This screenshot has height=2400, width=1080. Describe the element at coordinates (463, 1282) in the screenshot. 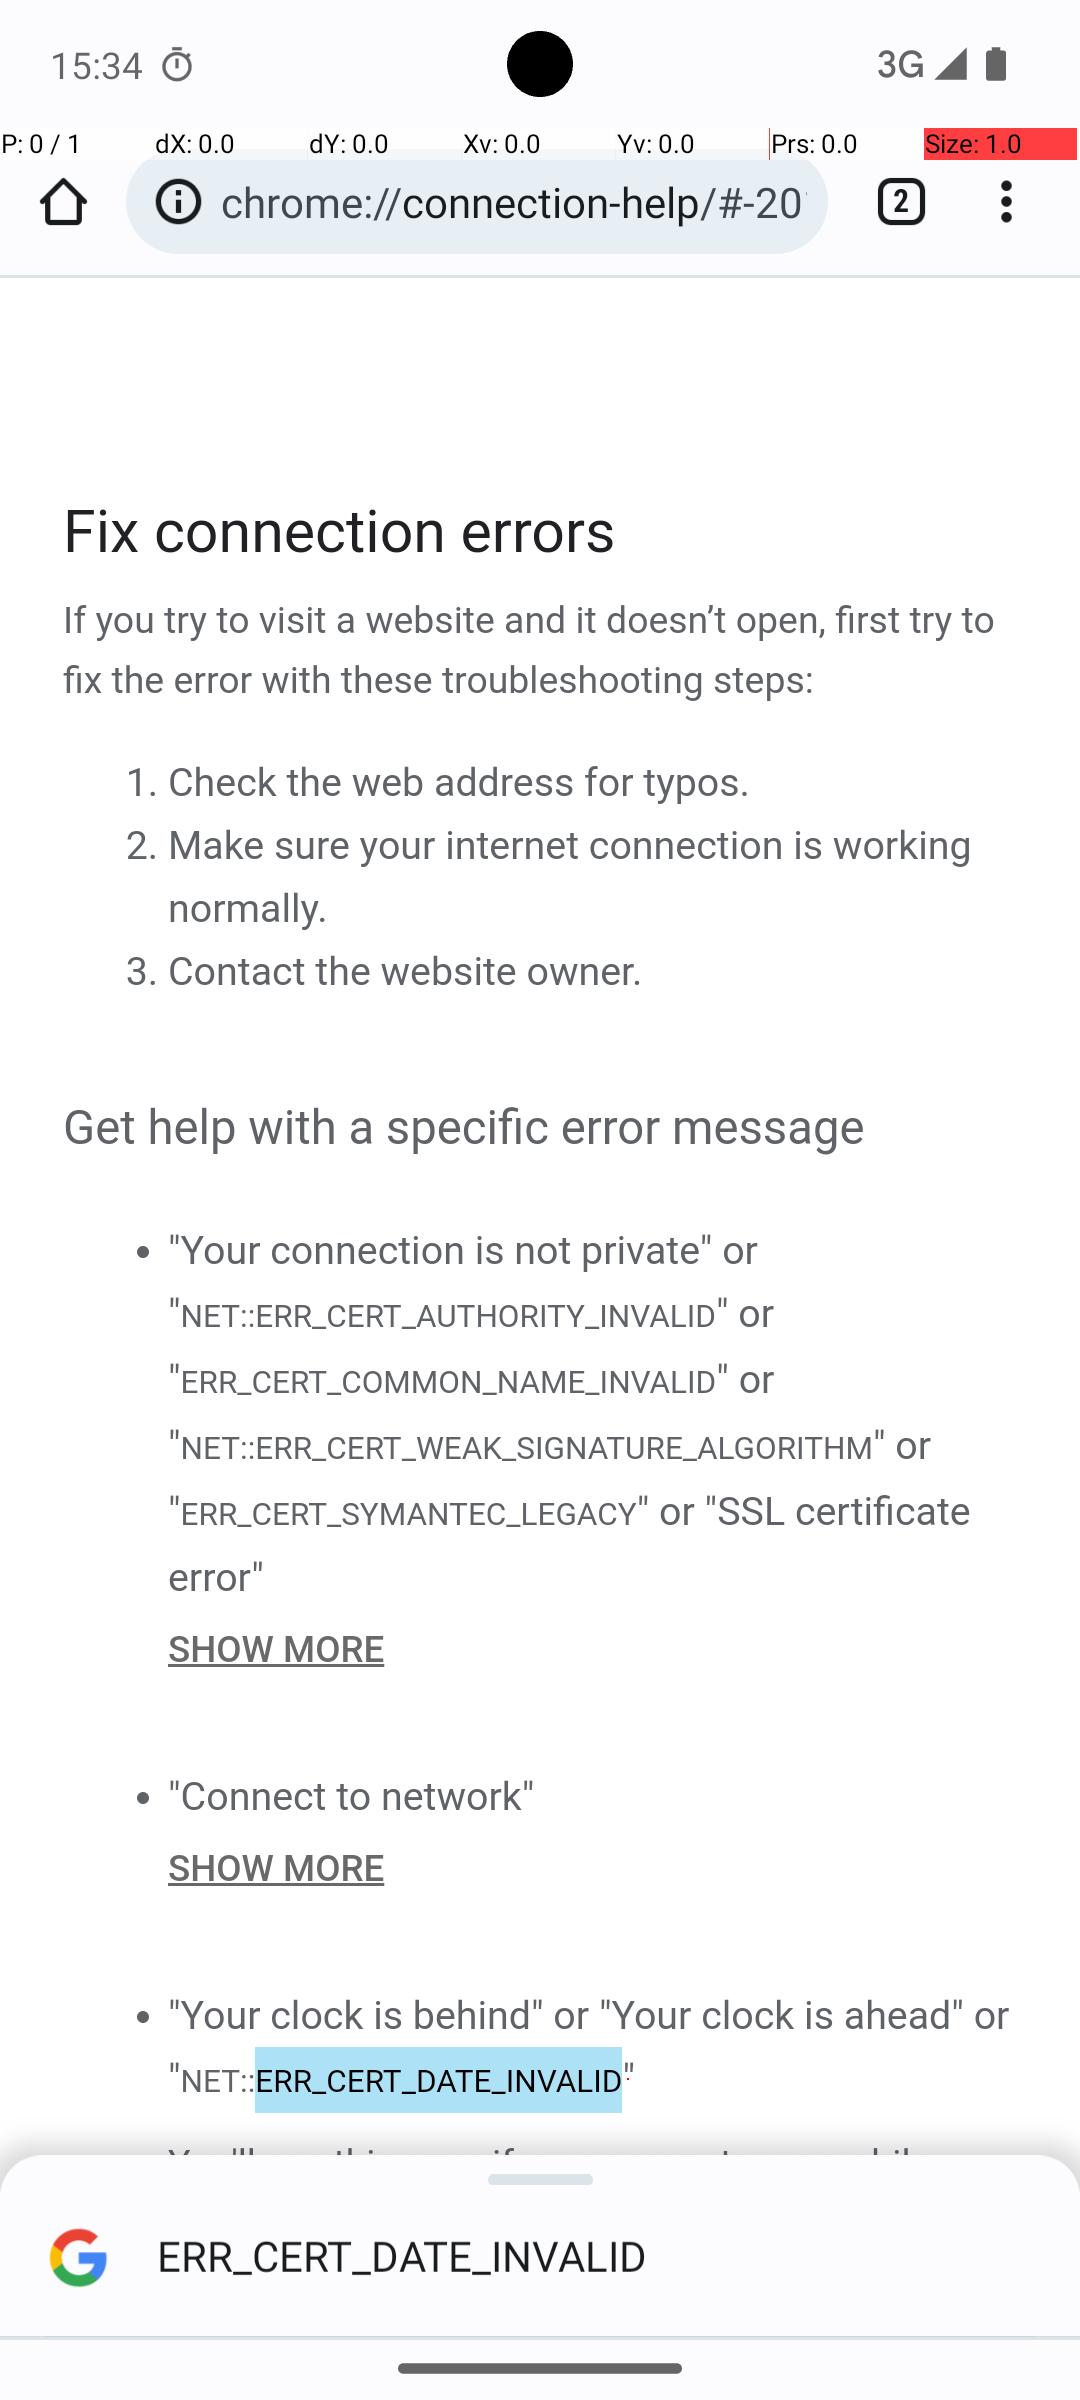

I see `"Your connection is not private" or "` at that location.